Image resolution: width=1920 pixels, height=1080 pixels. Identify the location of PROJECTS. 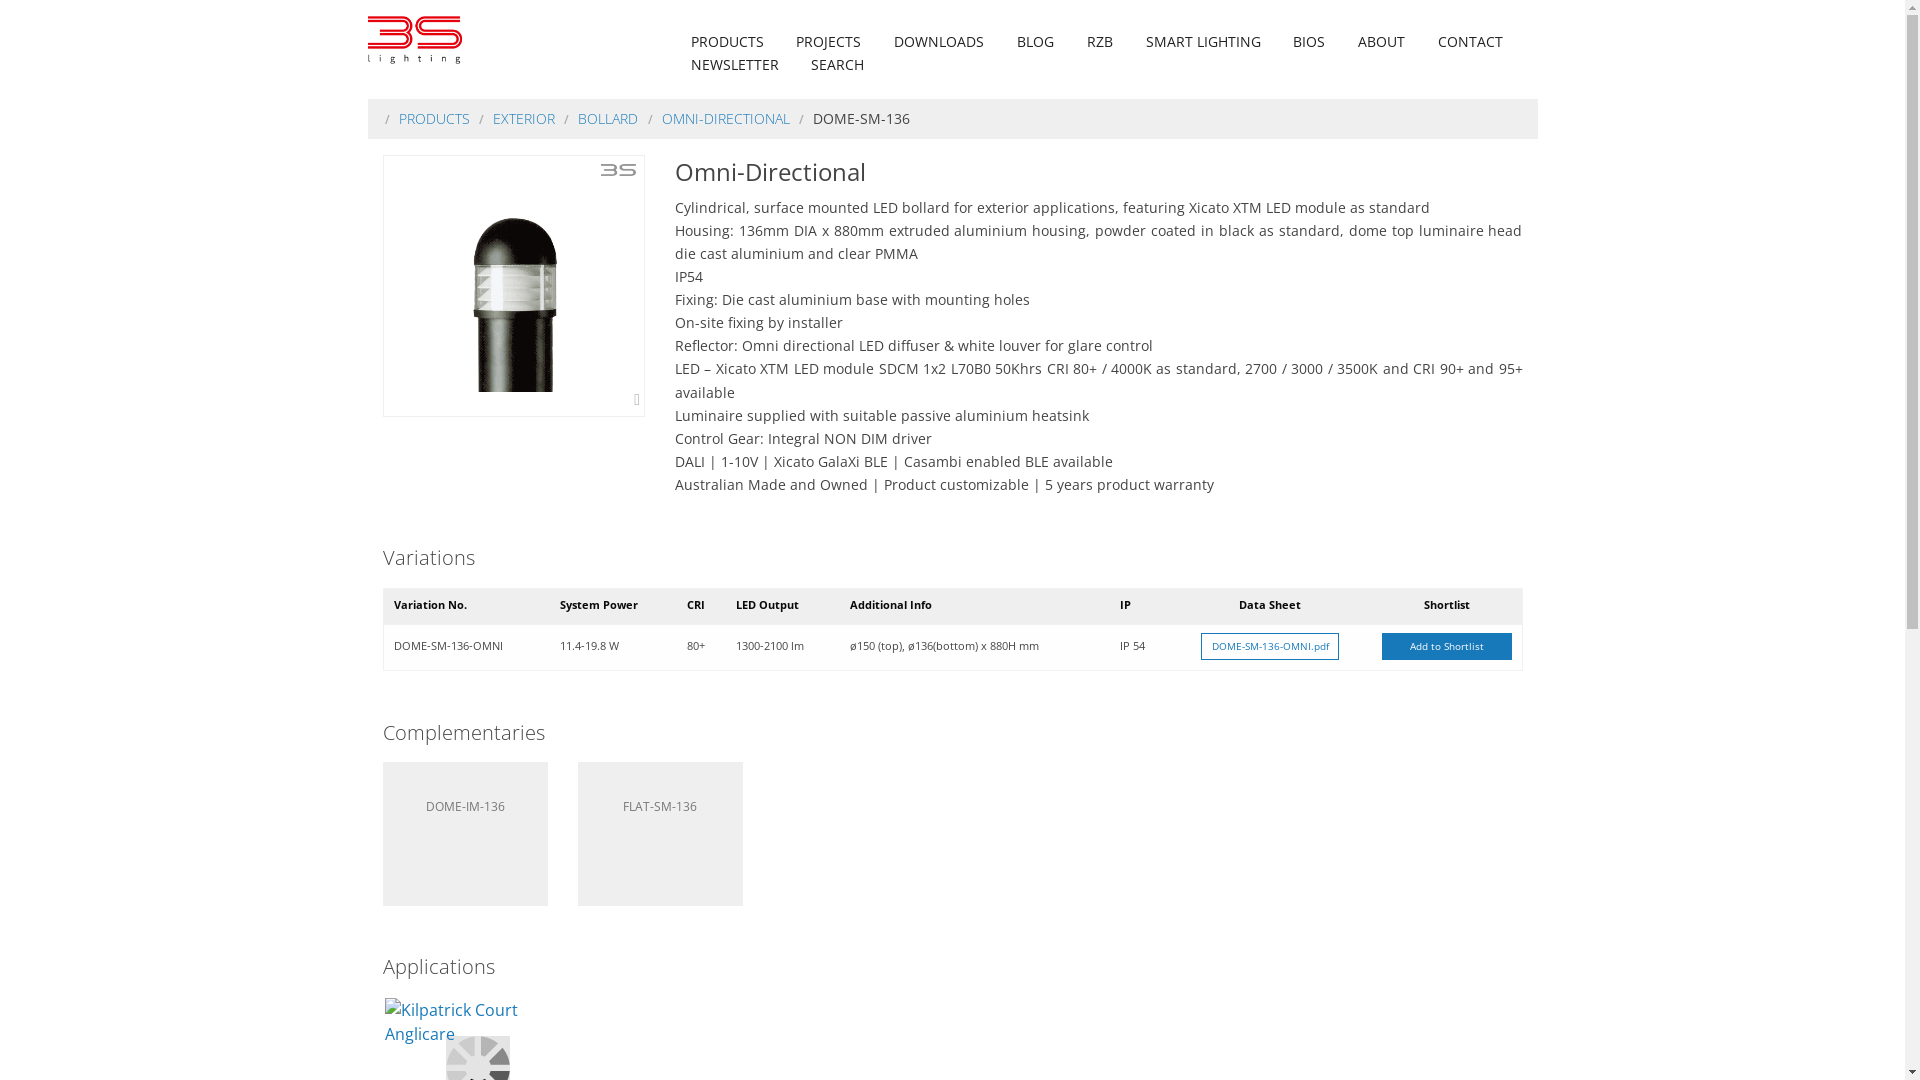
(828, 42).